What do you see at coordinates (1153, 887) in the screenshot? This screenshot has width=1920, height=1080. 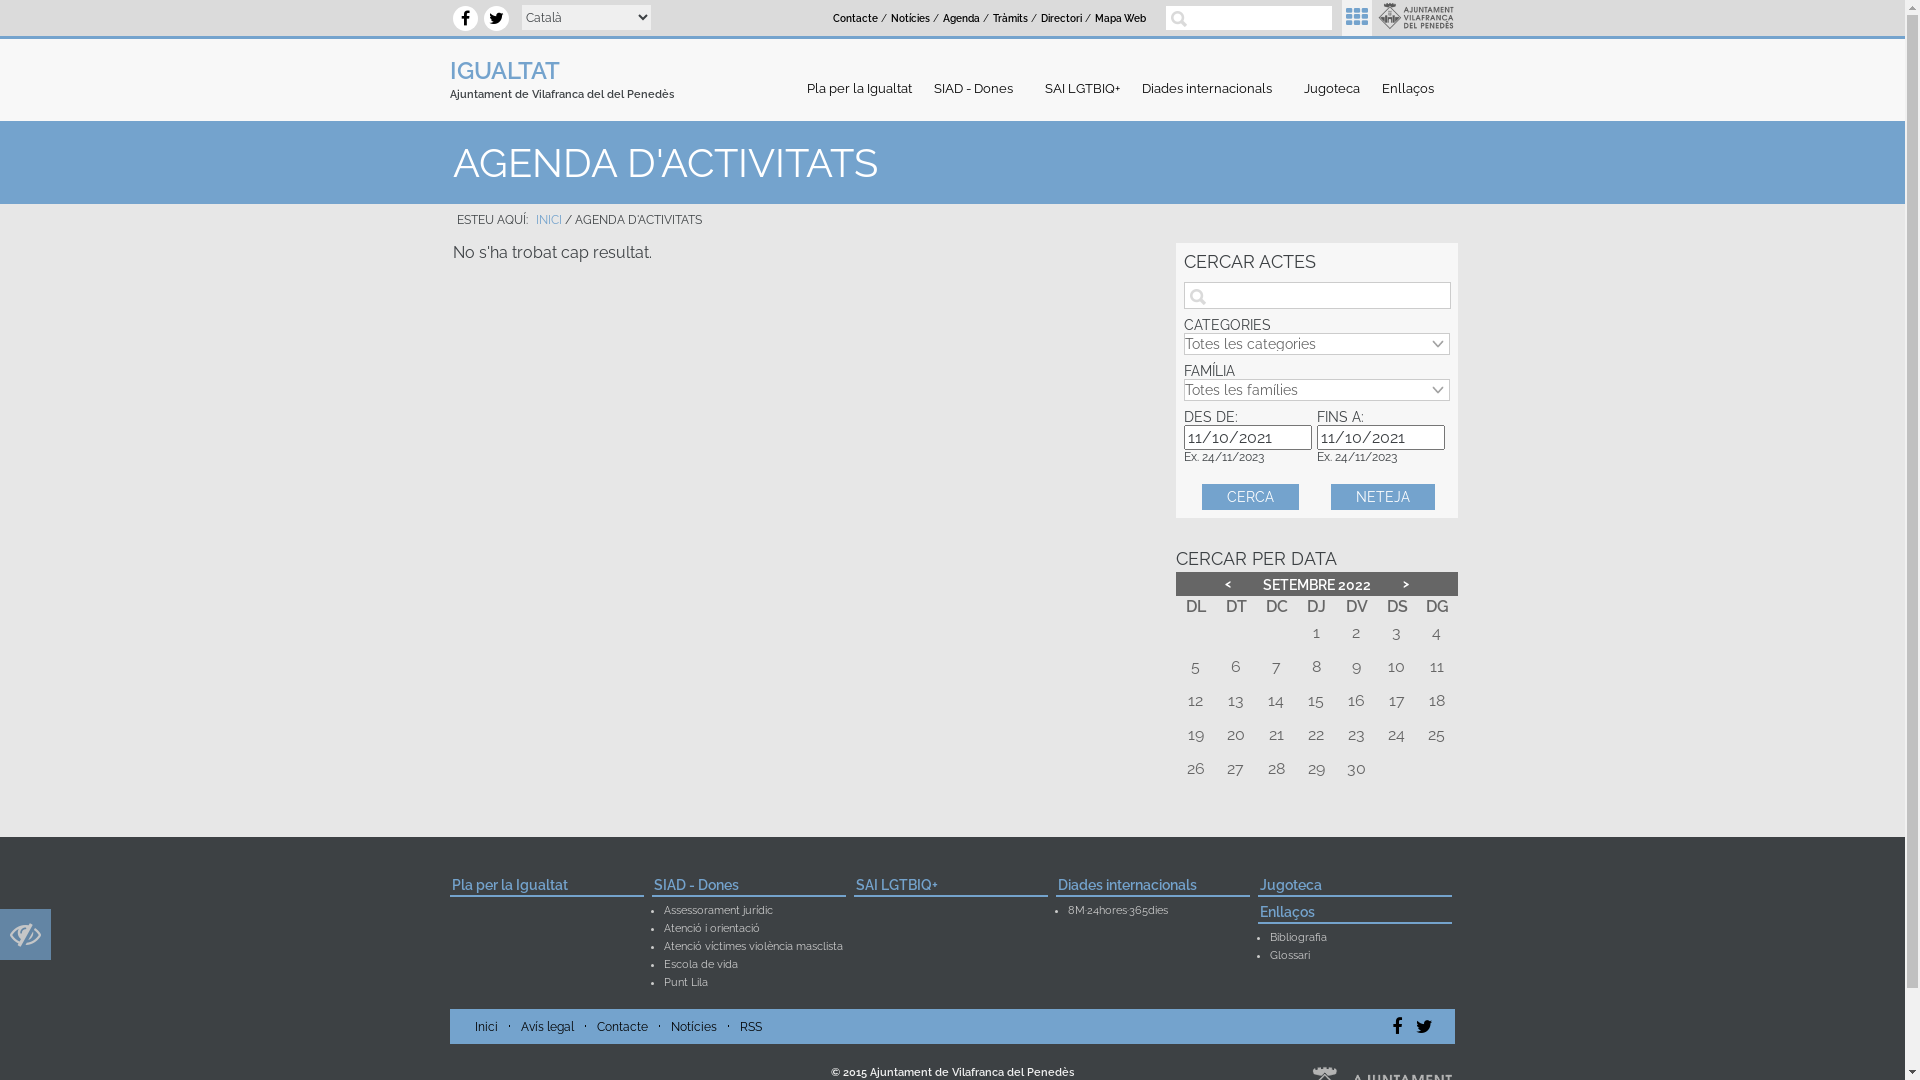 I see `Diades internacionals` at bounding box center [1153, 887].